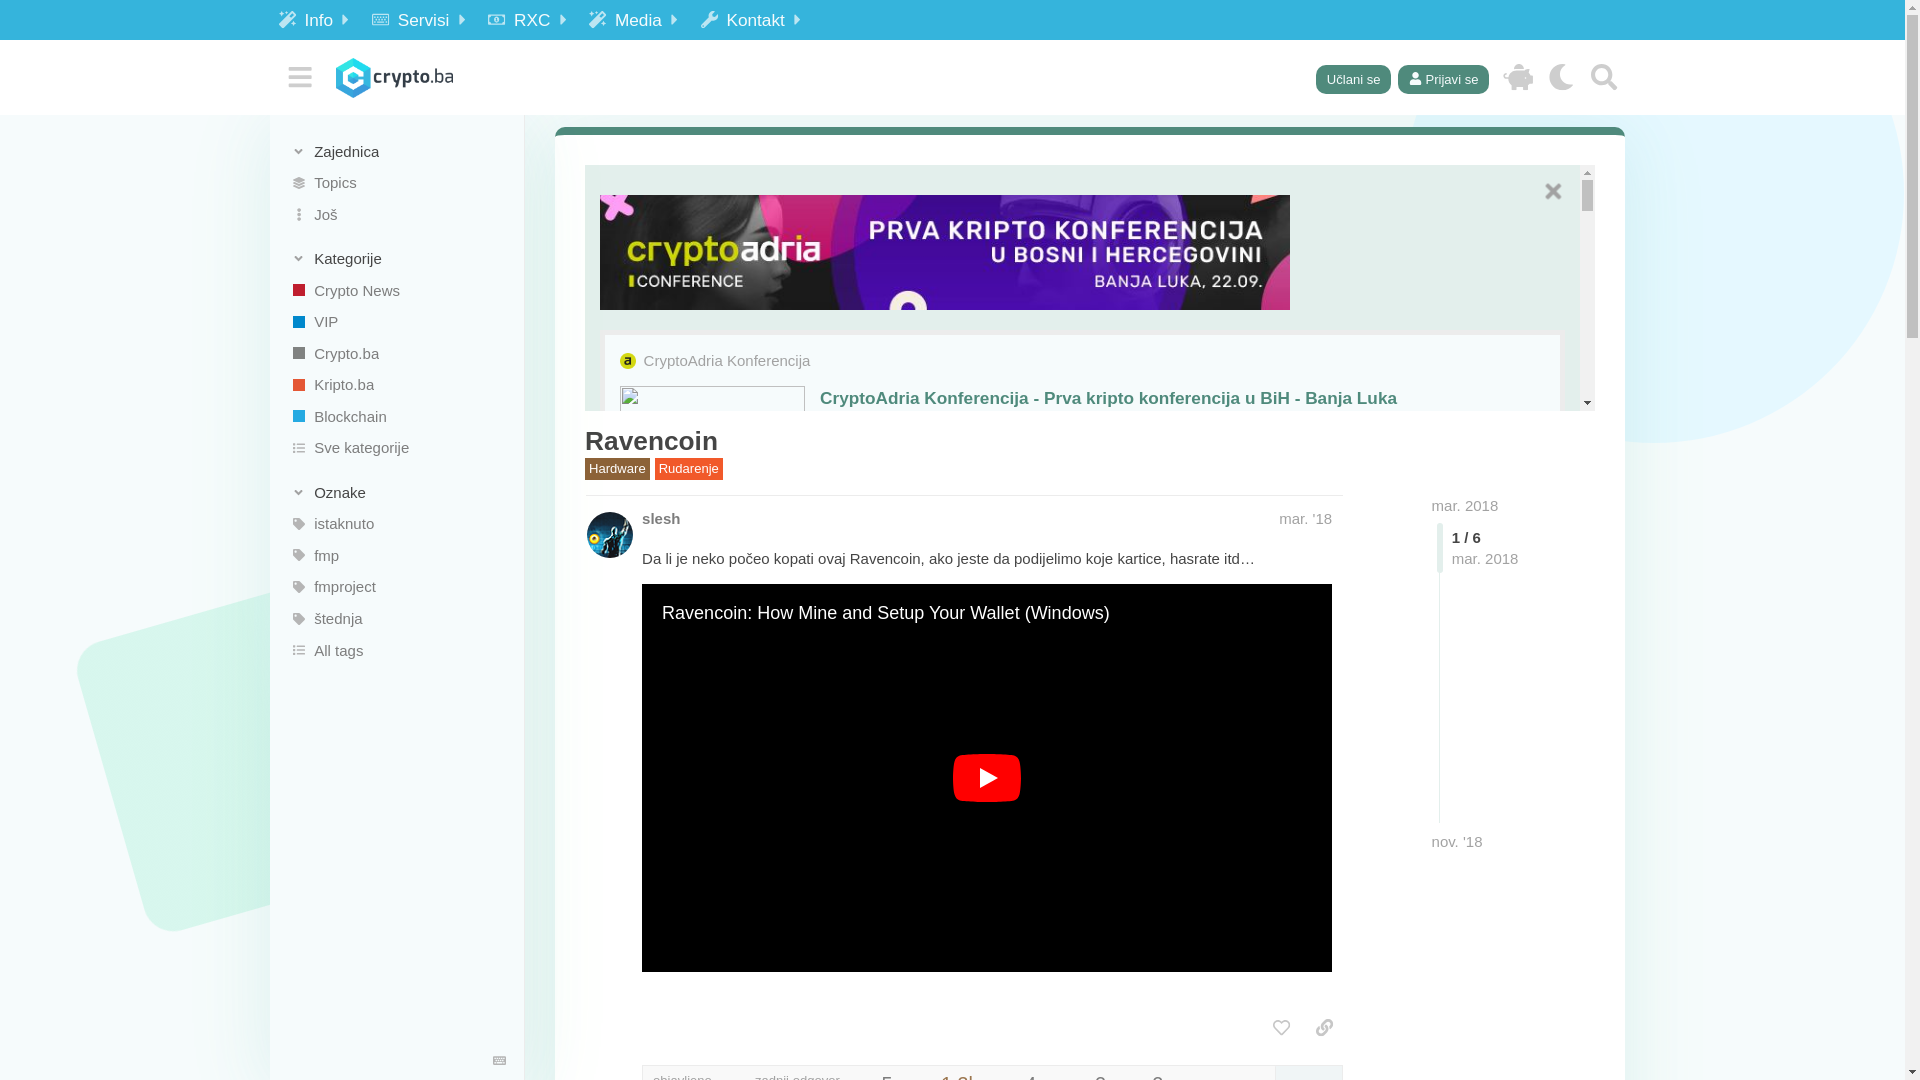 Image resolution: width=1920 pixels, height=1080 pixels. Describe the element at coordinates (500, 1062) in the screenshot. I see `Kratice tipkovnice` at that location.